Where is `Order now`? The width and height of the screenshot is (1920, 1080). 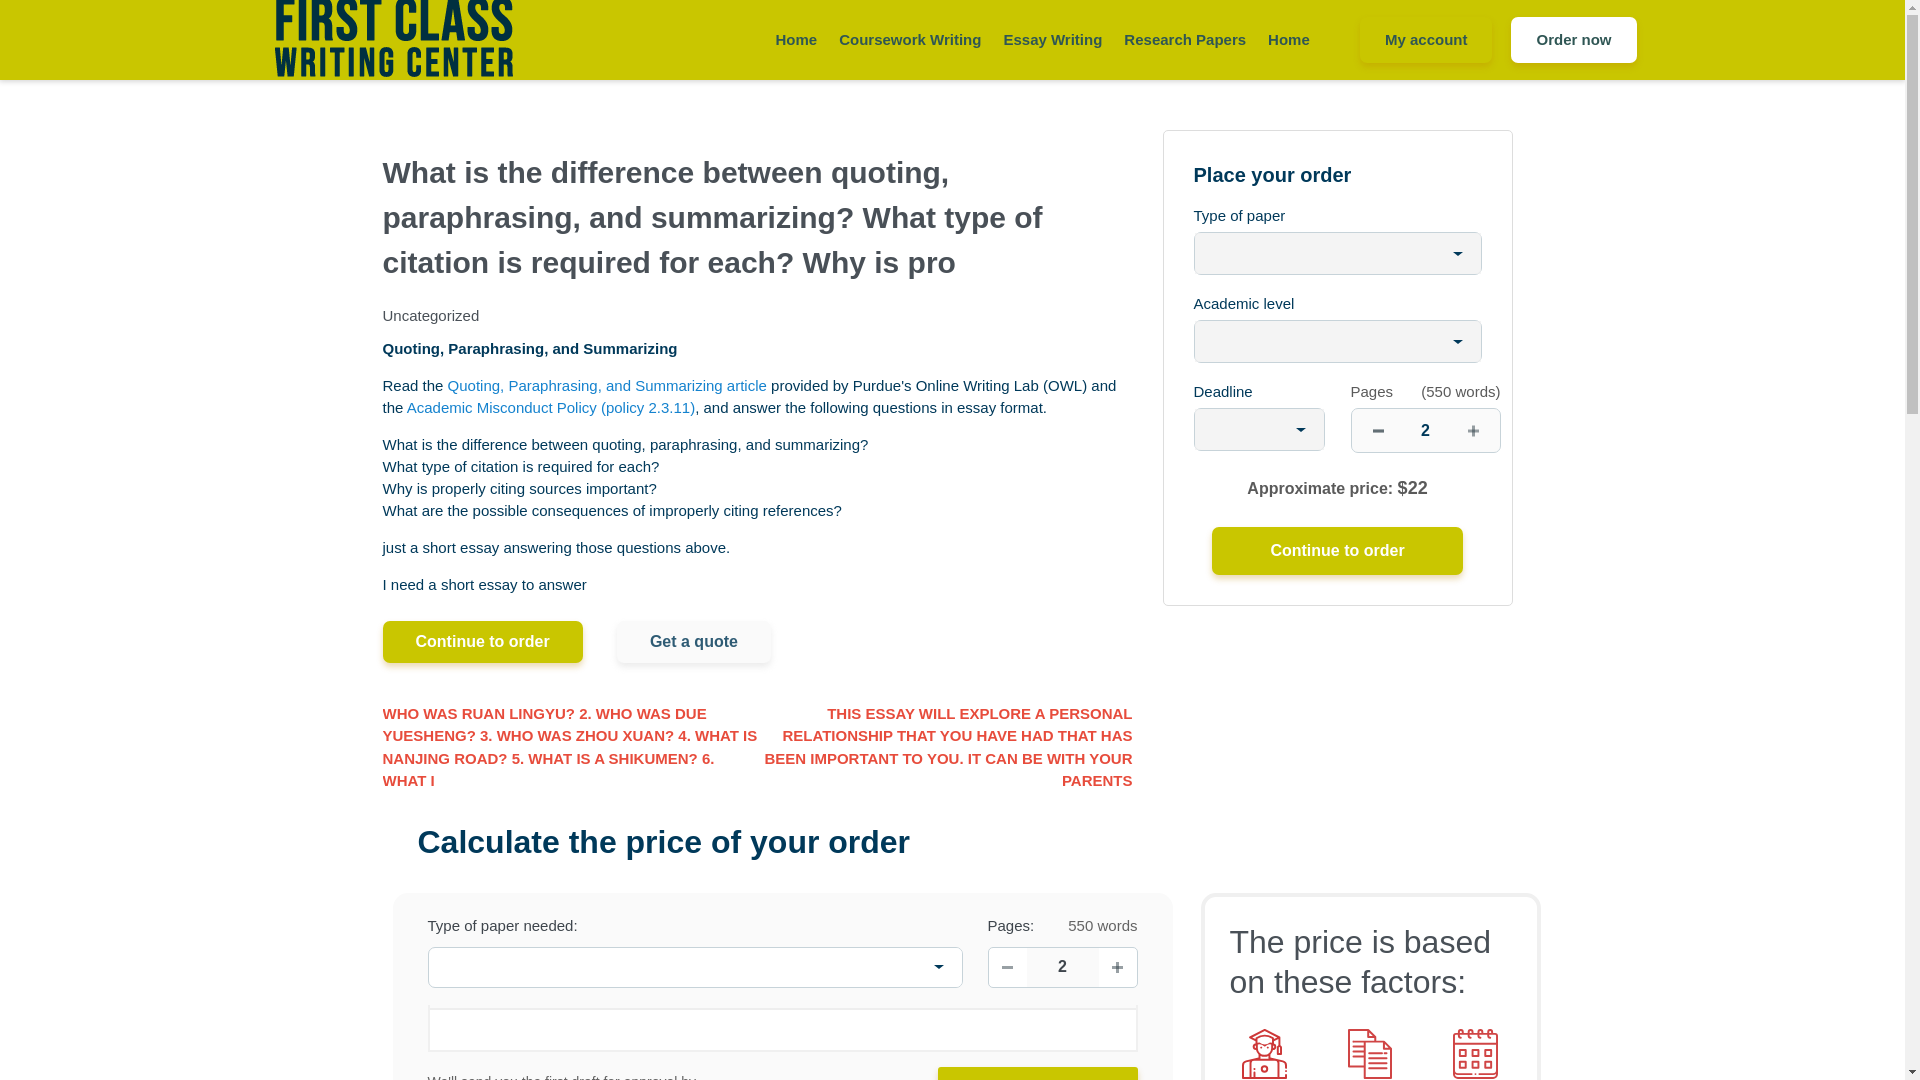
Order now is located at coordinates (1573, 40).